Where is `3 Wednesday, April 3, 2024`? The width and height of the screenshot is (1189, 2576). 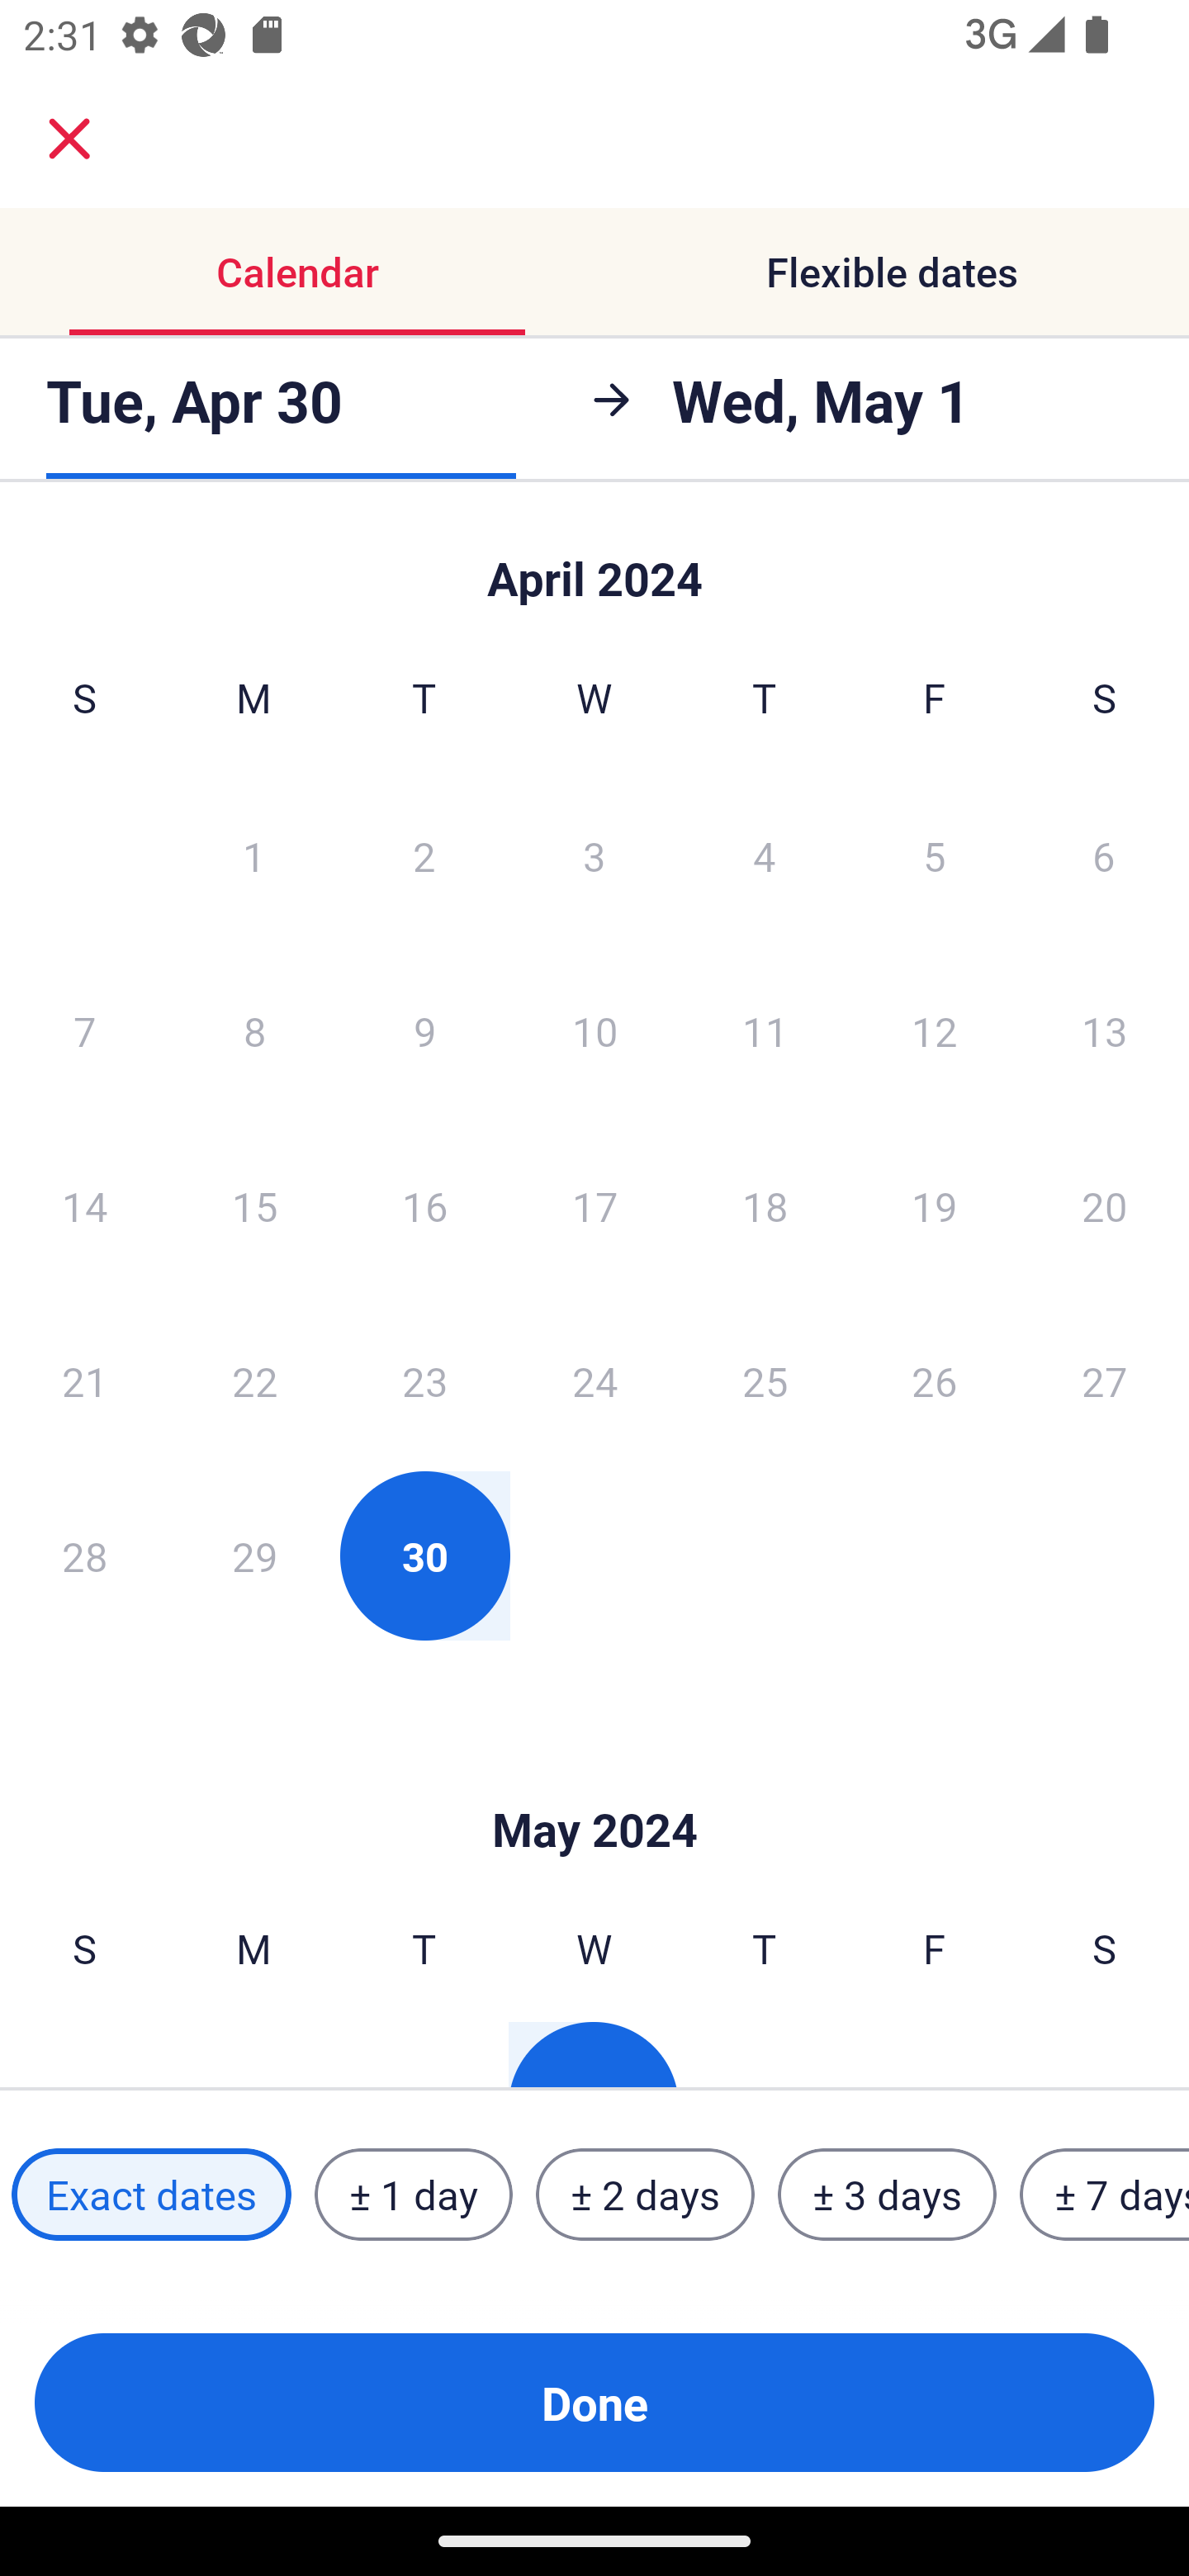 3 Wednesday, April 3, 2024 is located at coordinates (594, 855).